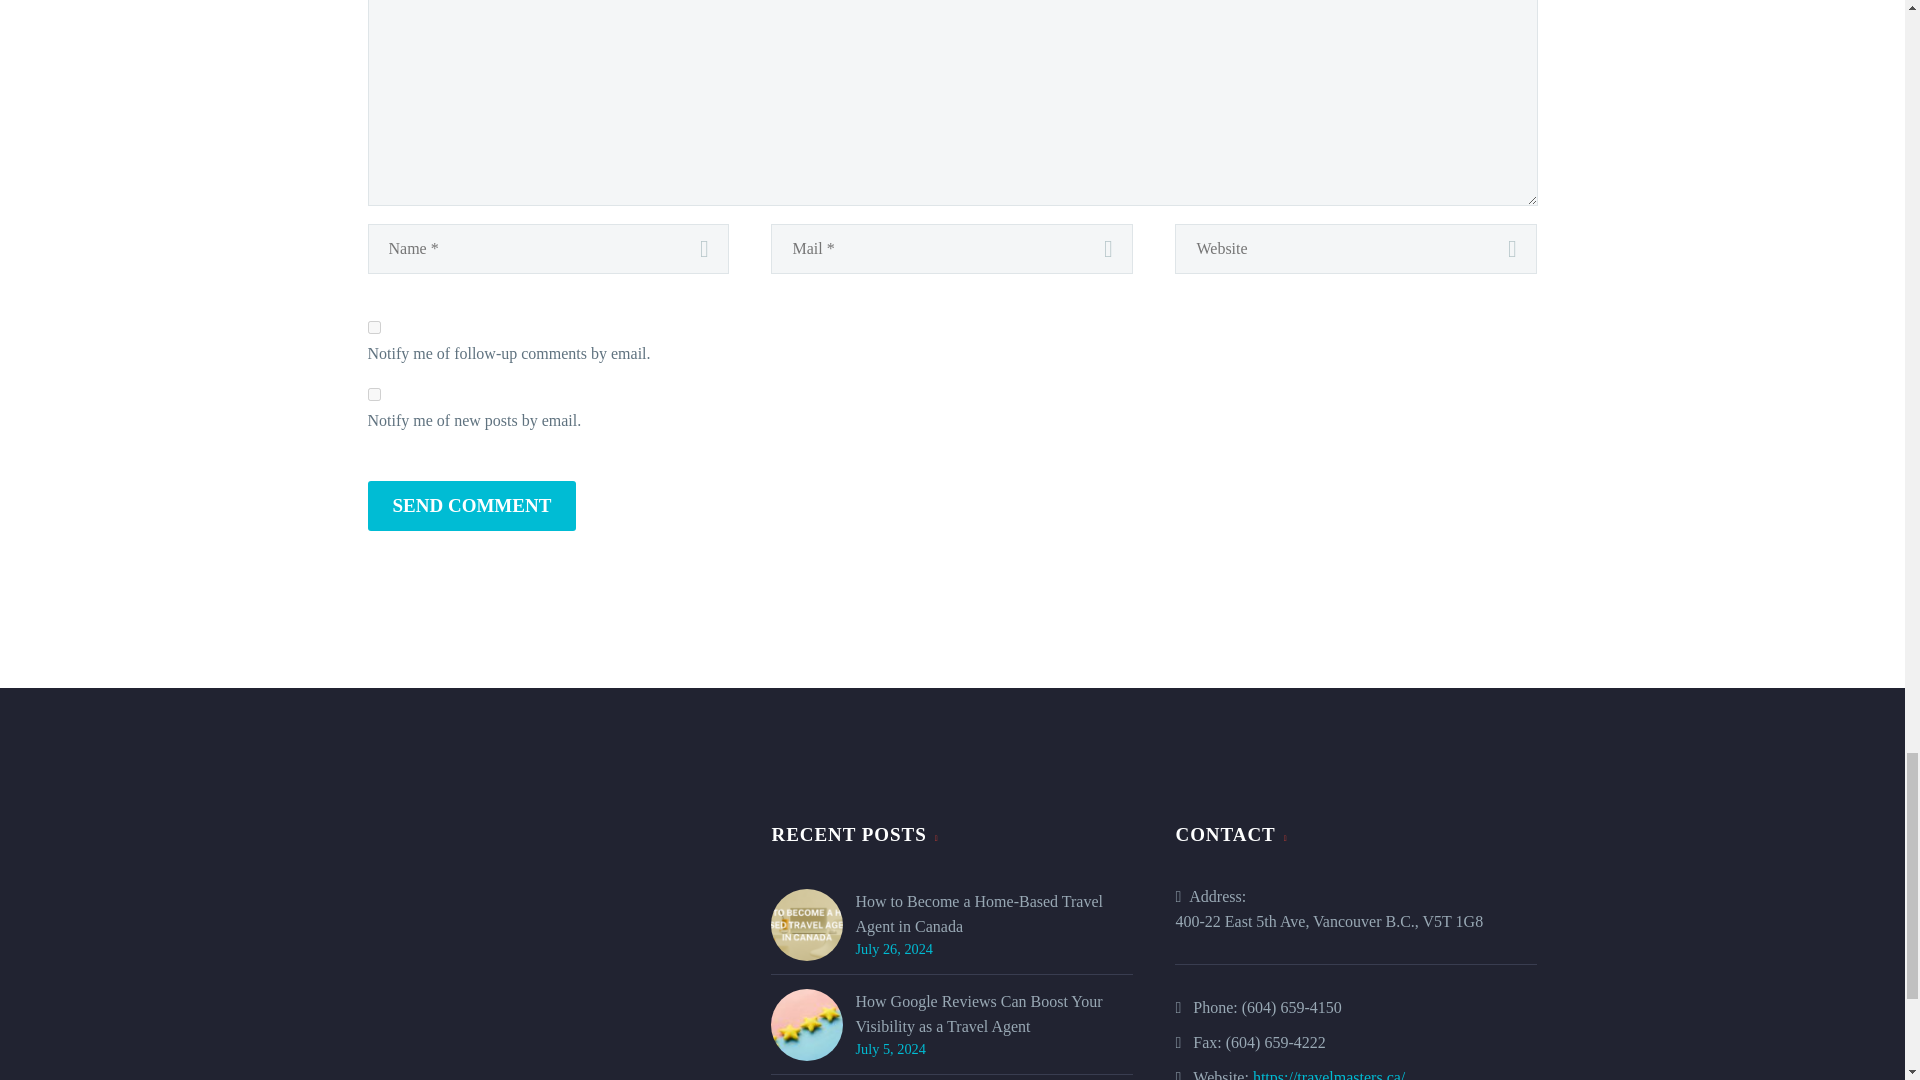 The width and height of the screenshot is (1920, 1080). I want to click on subscribe, so click(374, 326).